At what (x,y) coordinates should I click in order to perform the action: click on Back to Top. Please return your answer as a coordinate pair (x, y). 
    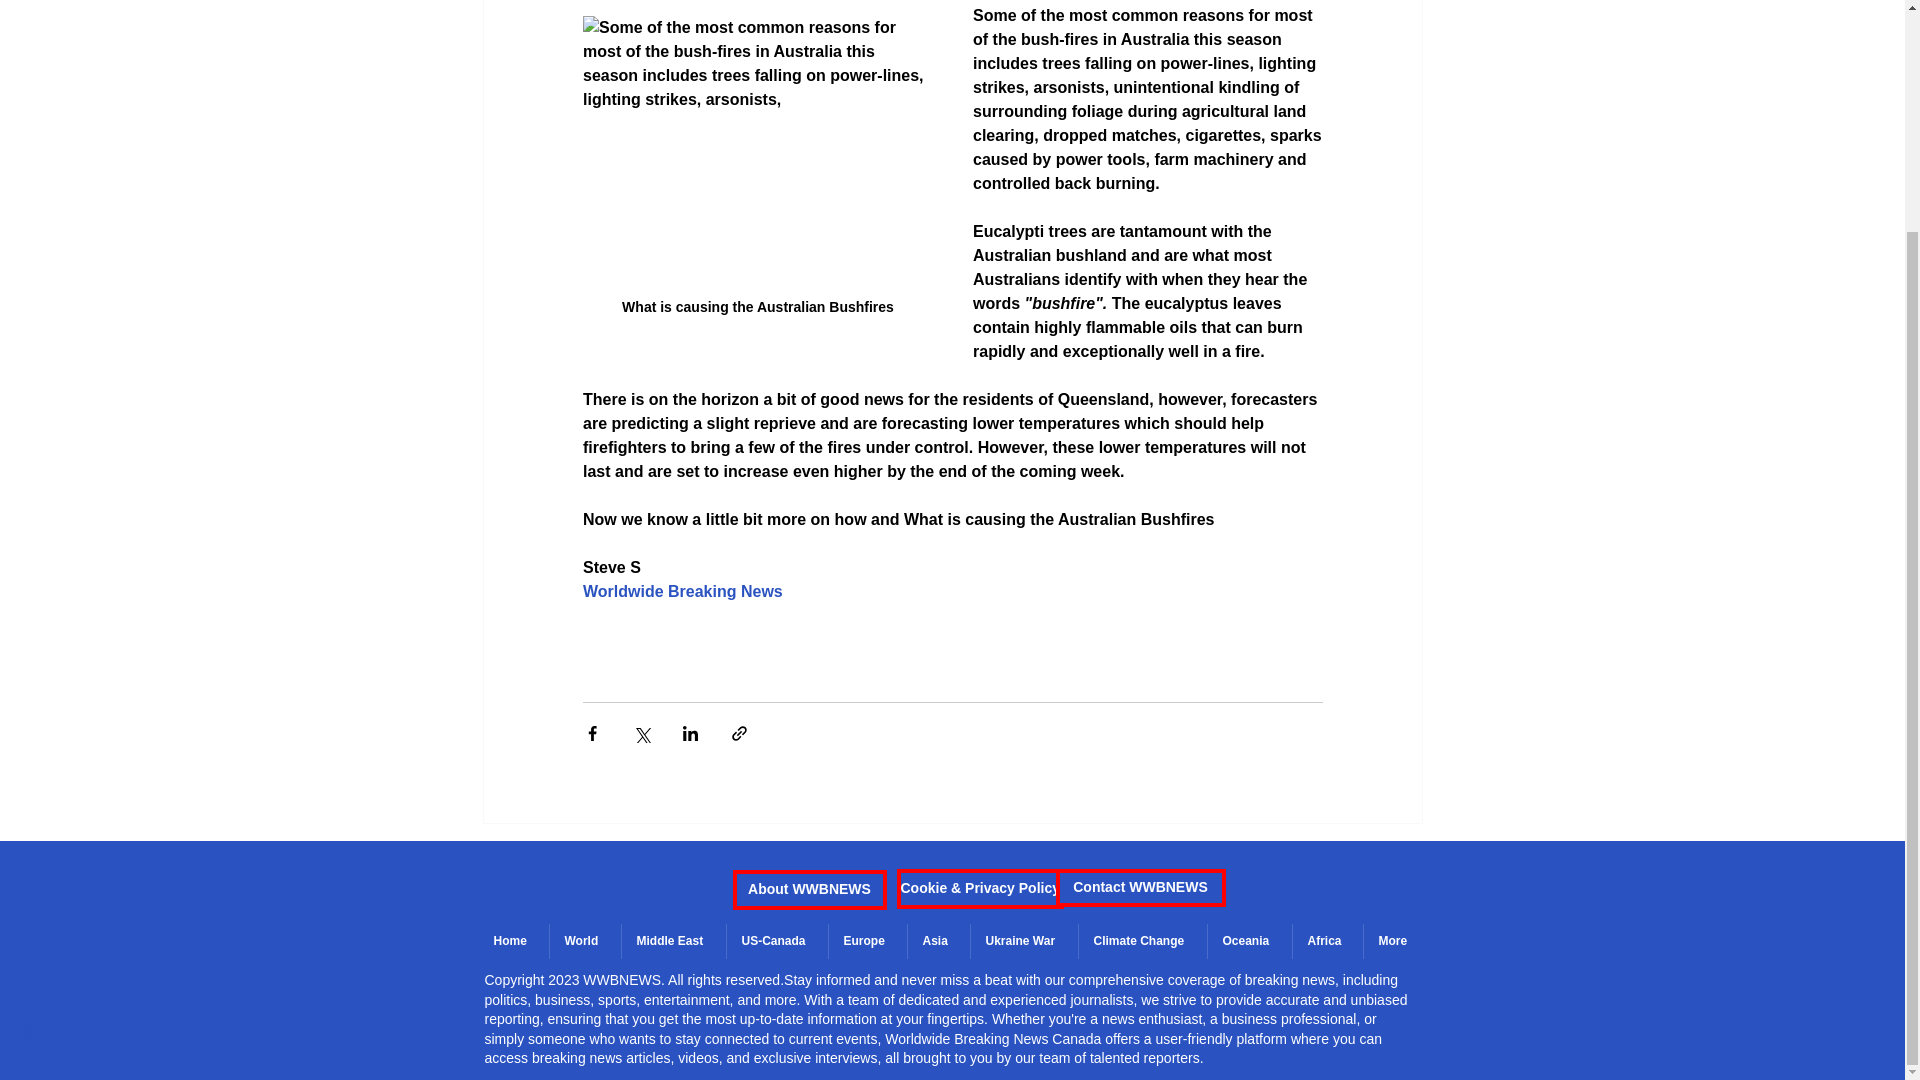
    Looking at the image, I should click on (65, 682).